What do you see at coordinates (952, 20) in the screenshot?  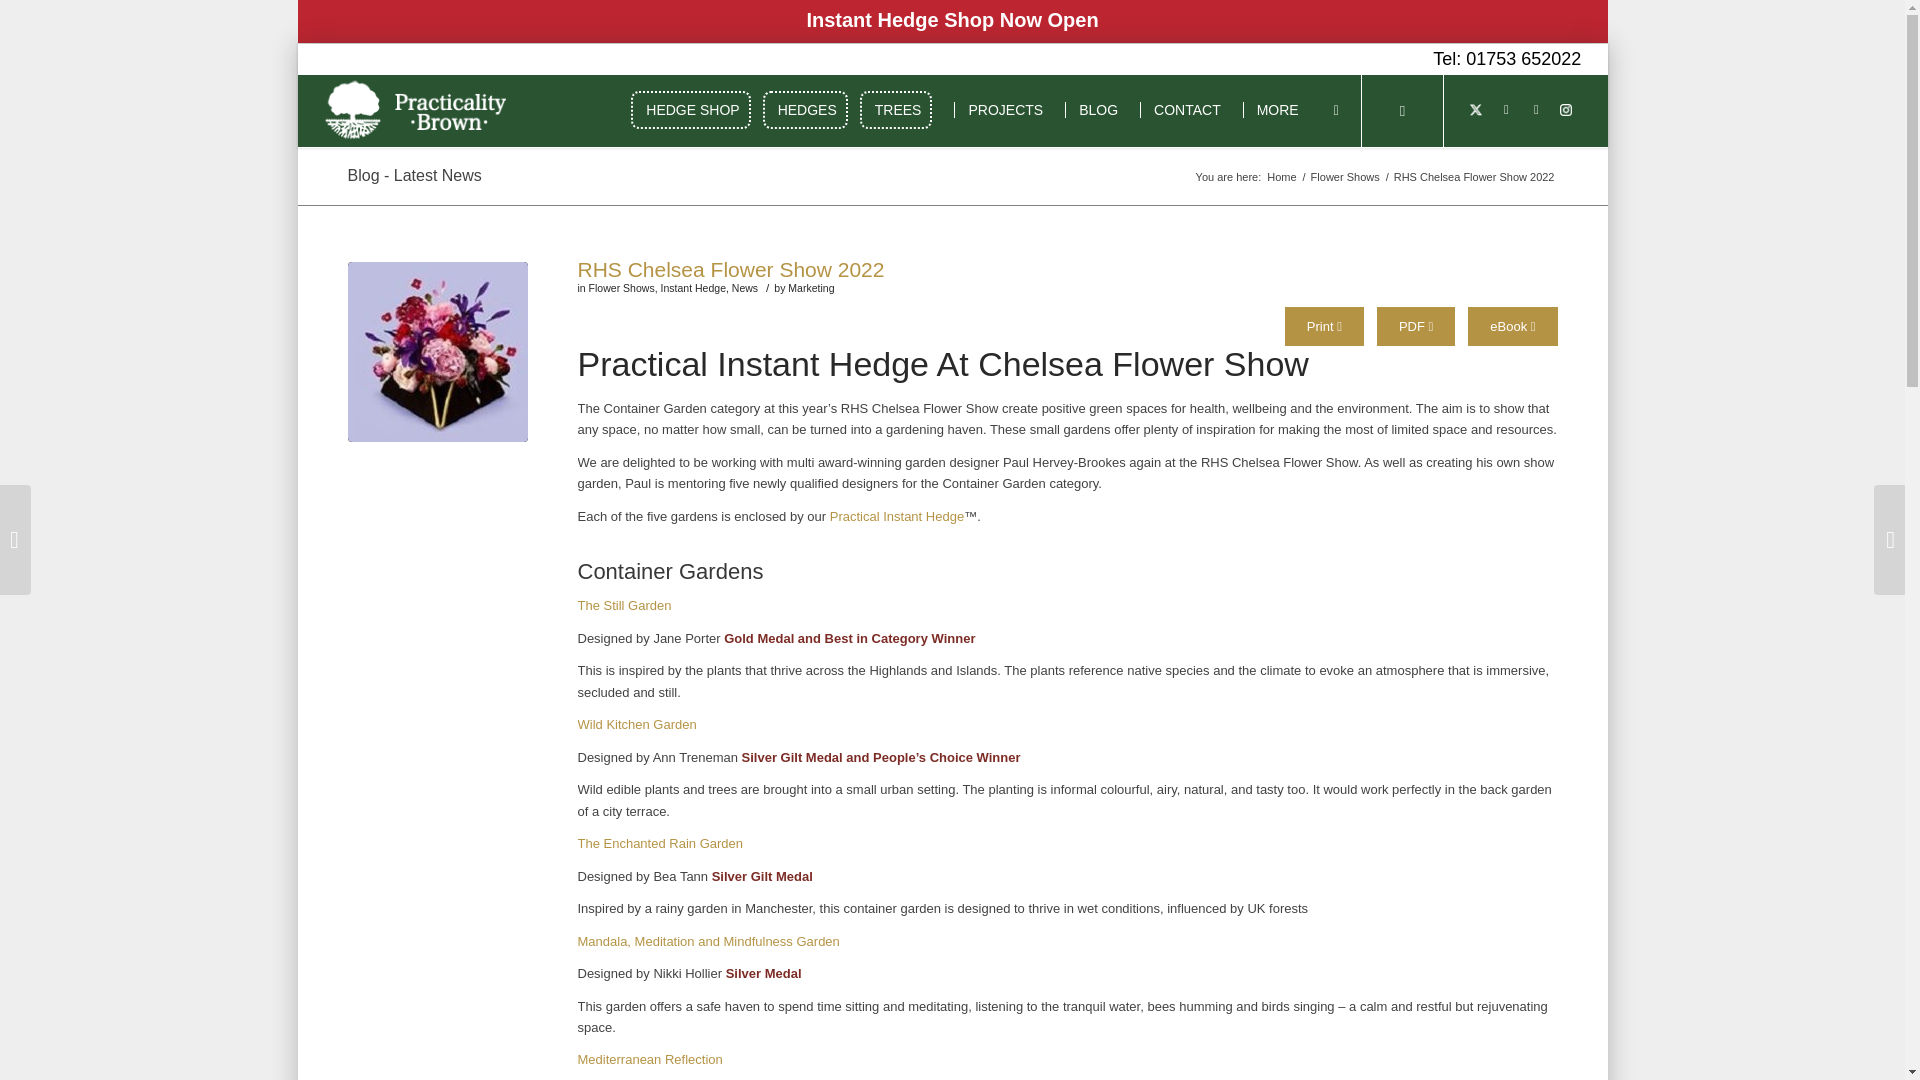 I see `Instant Hedge Shop Now Open` at bounding box center [952, 20].